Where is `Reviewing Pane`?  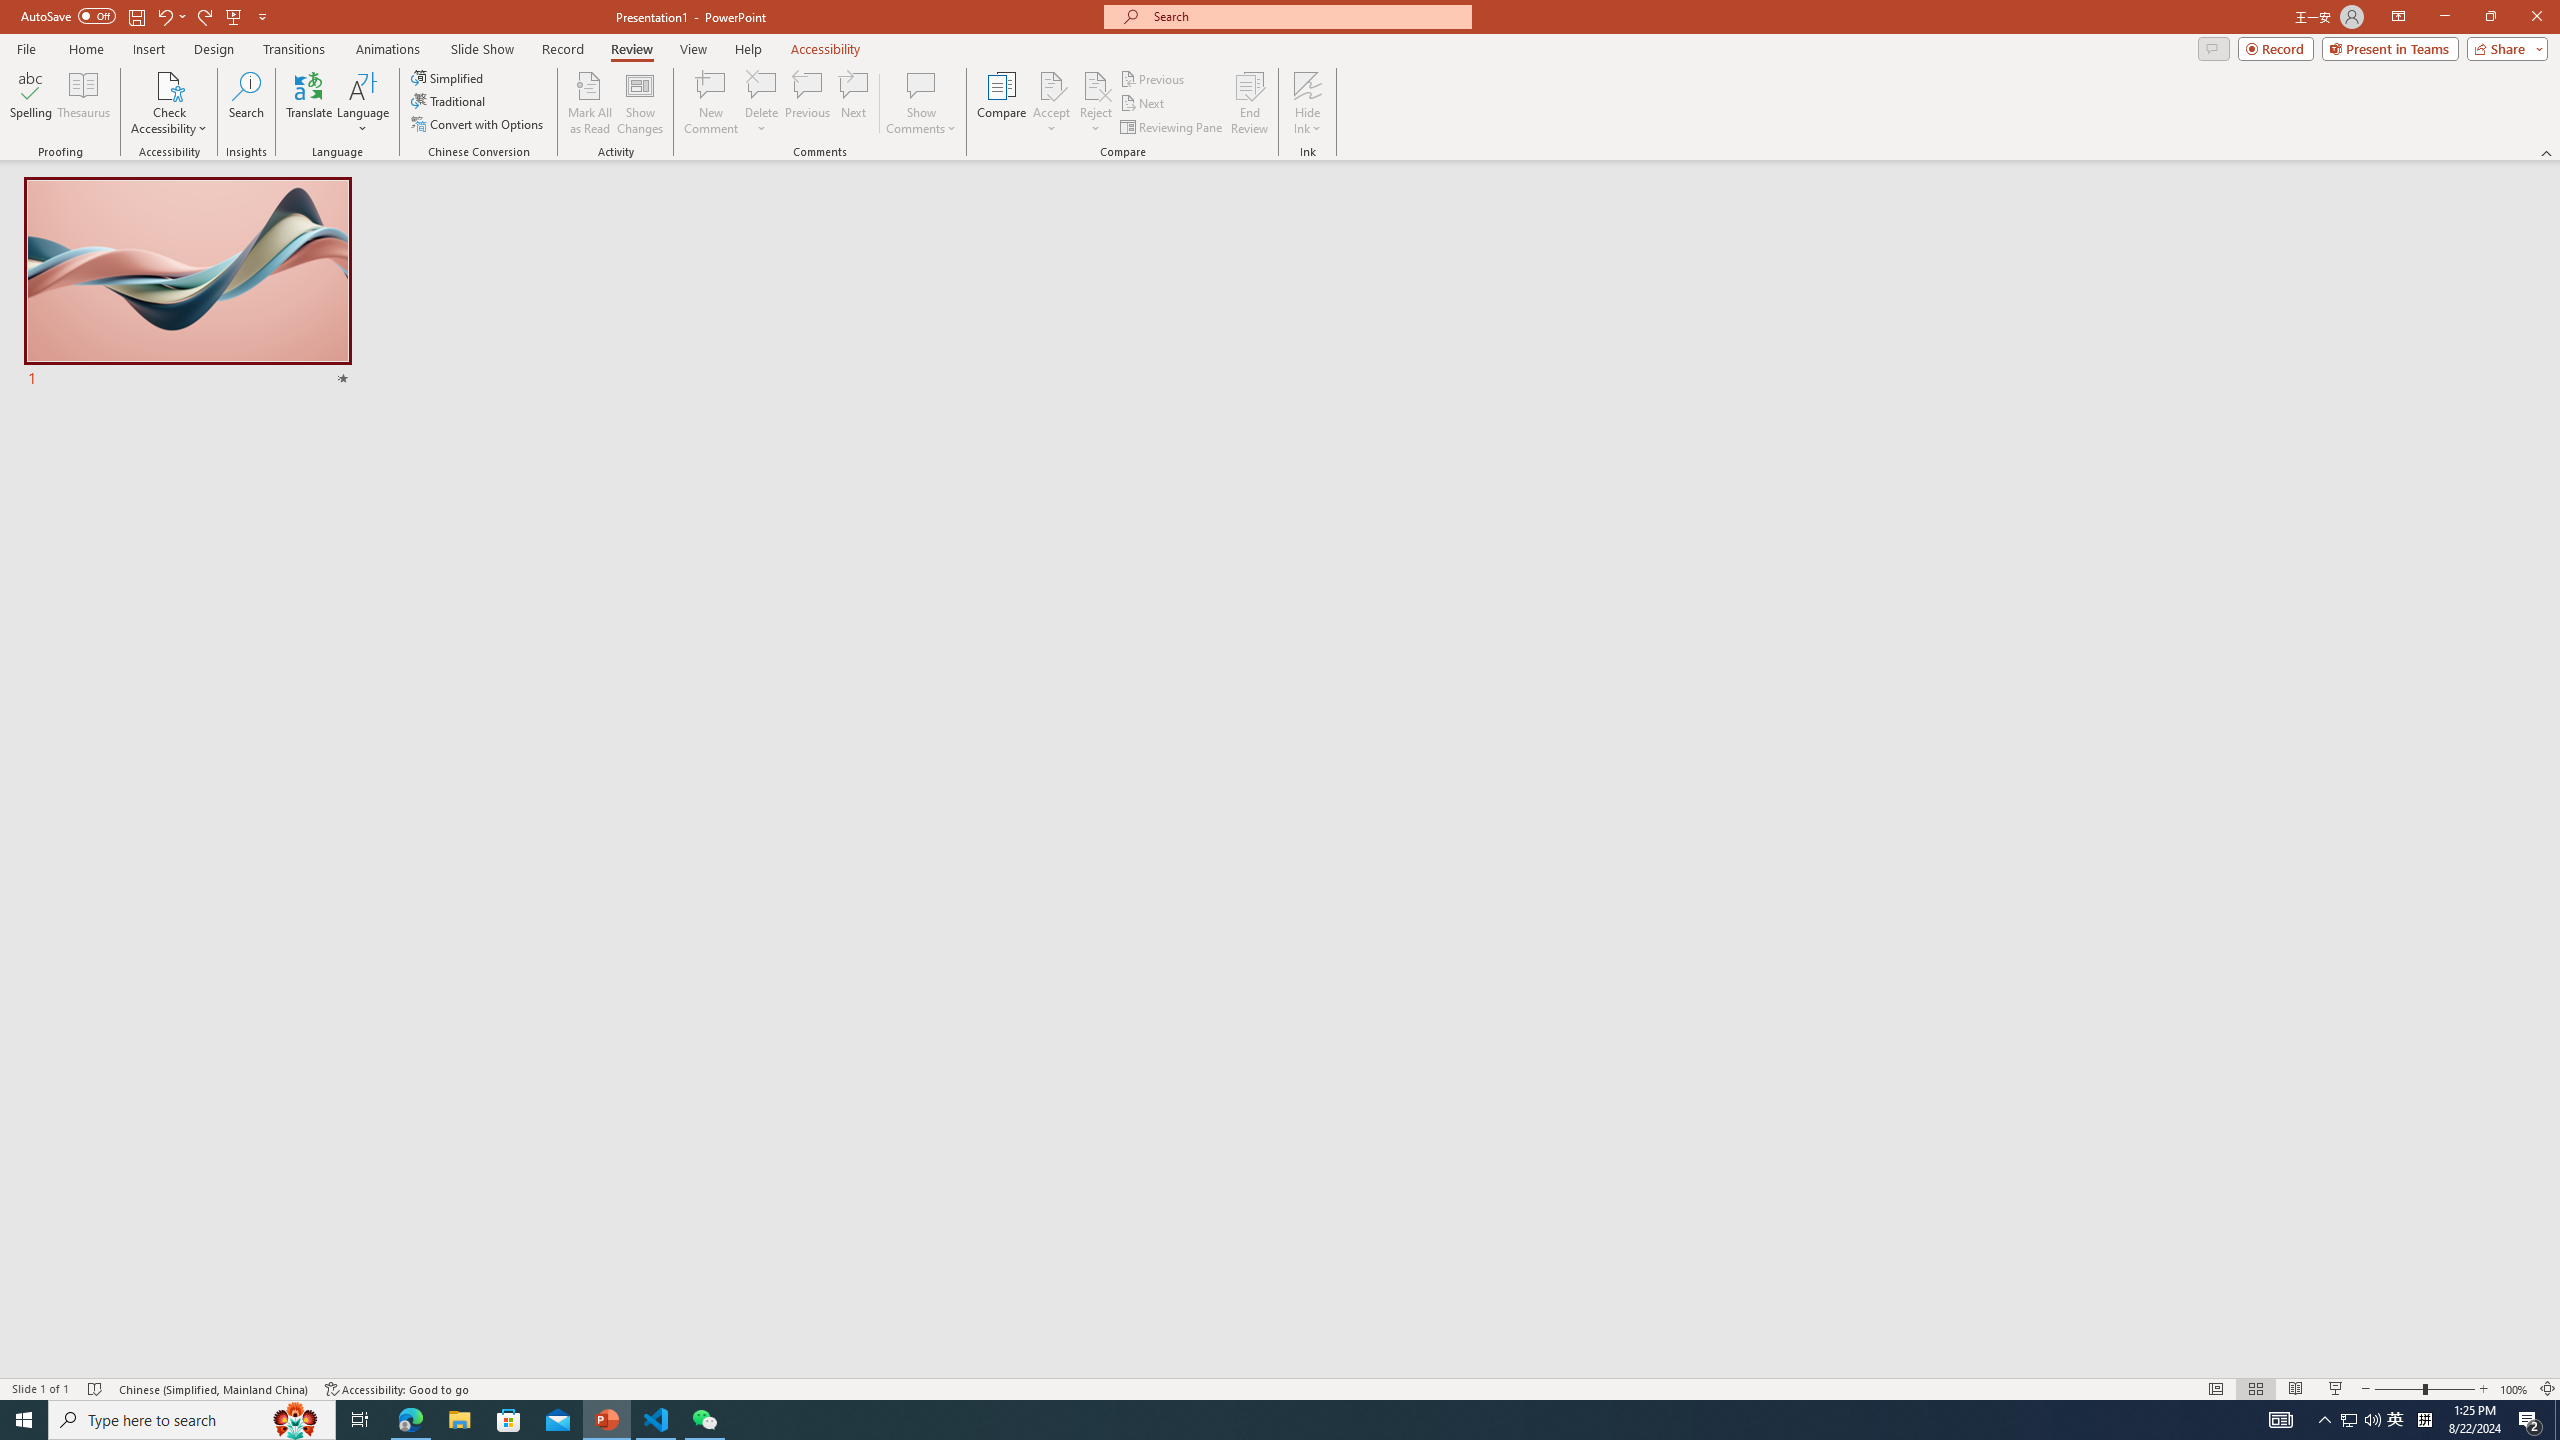 Reviewing Pane is located at coordinates (1172, 128).